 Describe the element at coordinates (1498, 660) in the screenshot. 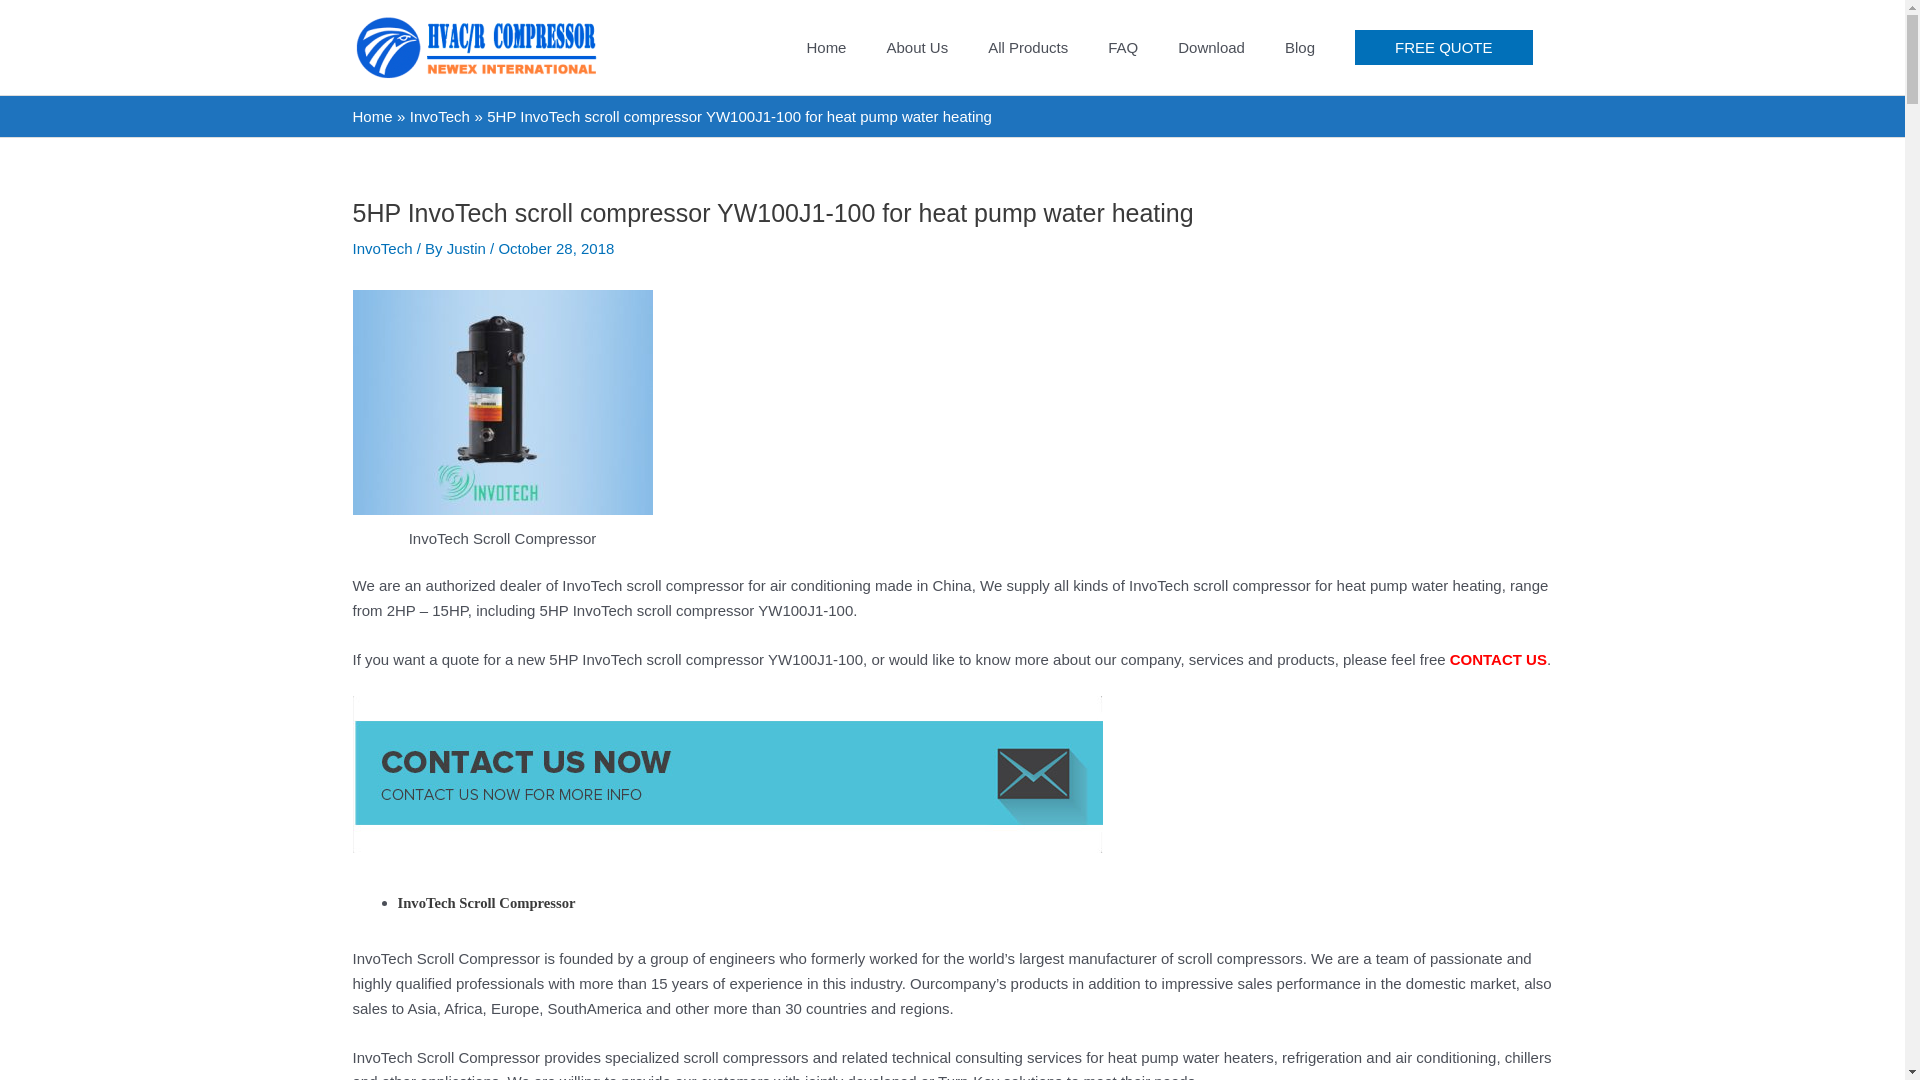

I see `CONTACT US` at that location.